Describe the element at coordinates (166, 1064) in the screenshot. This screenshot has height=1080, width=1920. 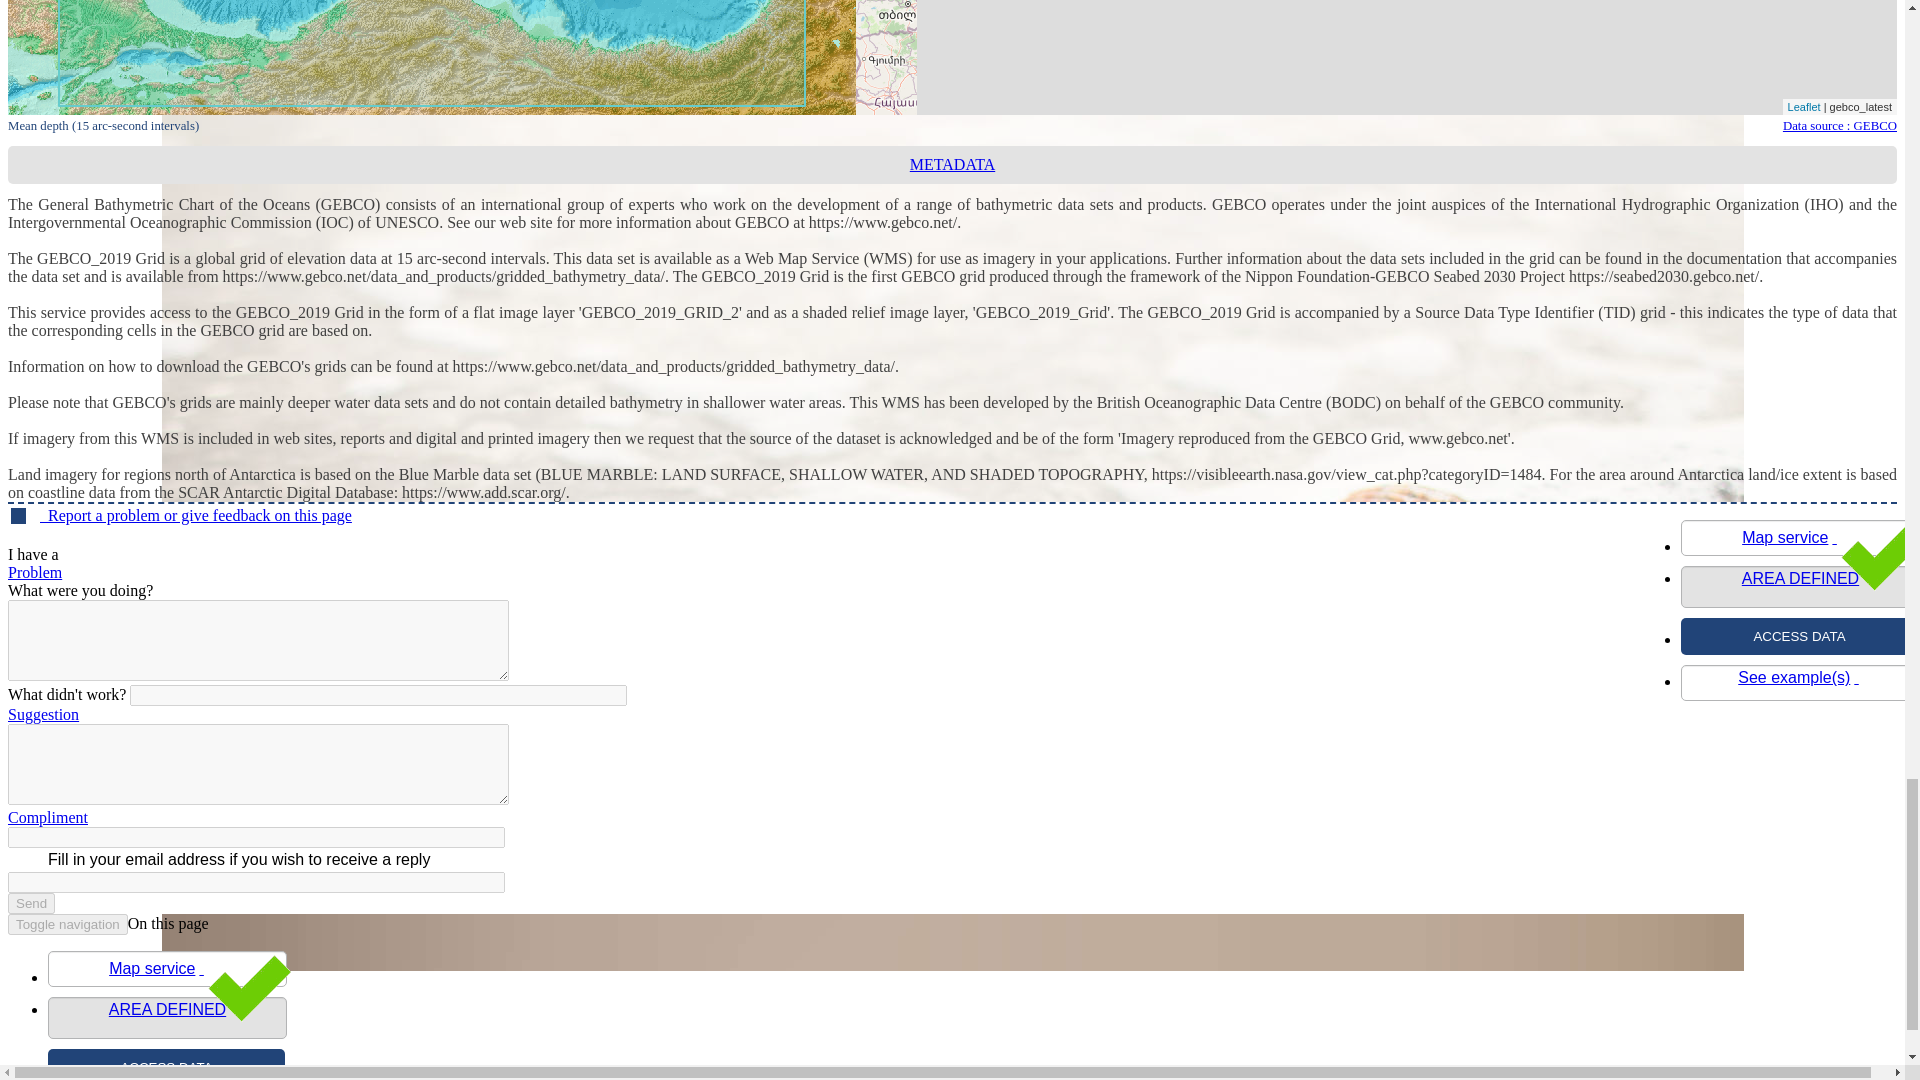
I see `ACCESS DATA` at that location.